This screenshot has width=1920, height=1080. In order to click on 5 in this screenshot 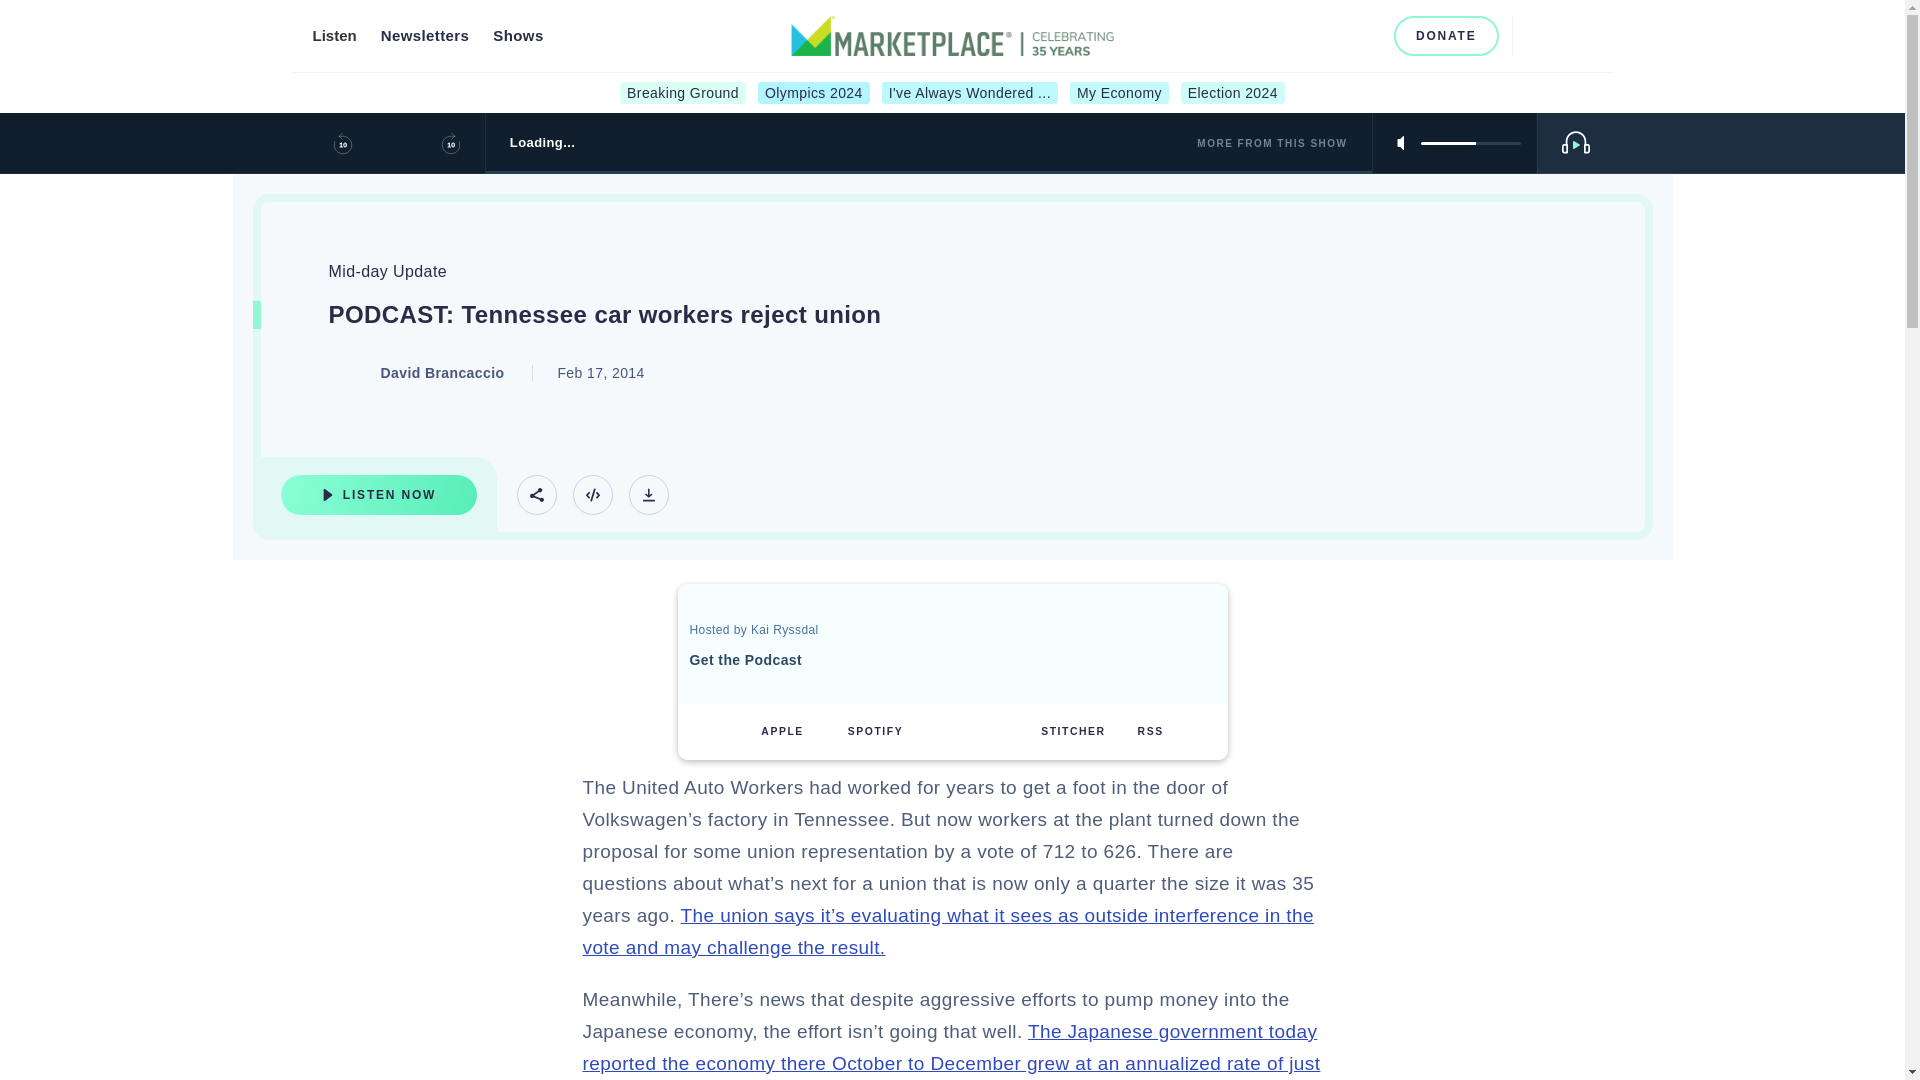, I will do `click(1470, 142)`.